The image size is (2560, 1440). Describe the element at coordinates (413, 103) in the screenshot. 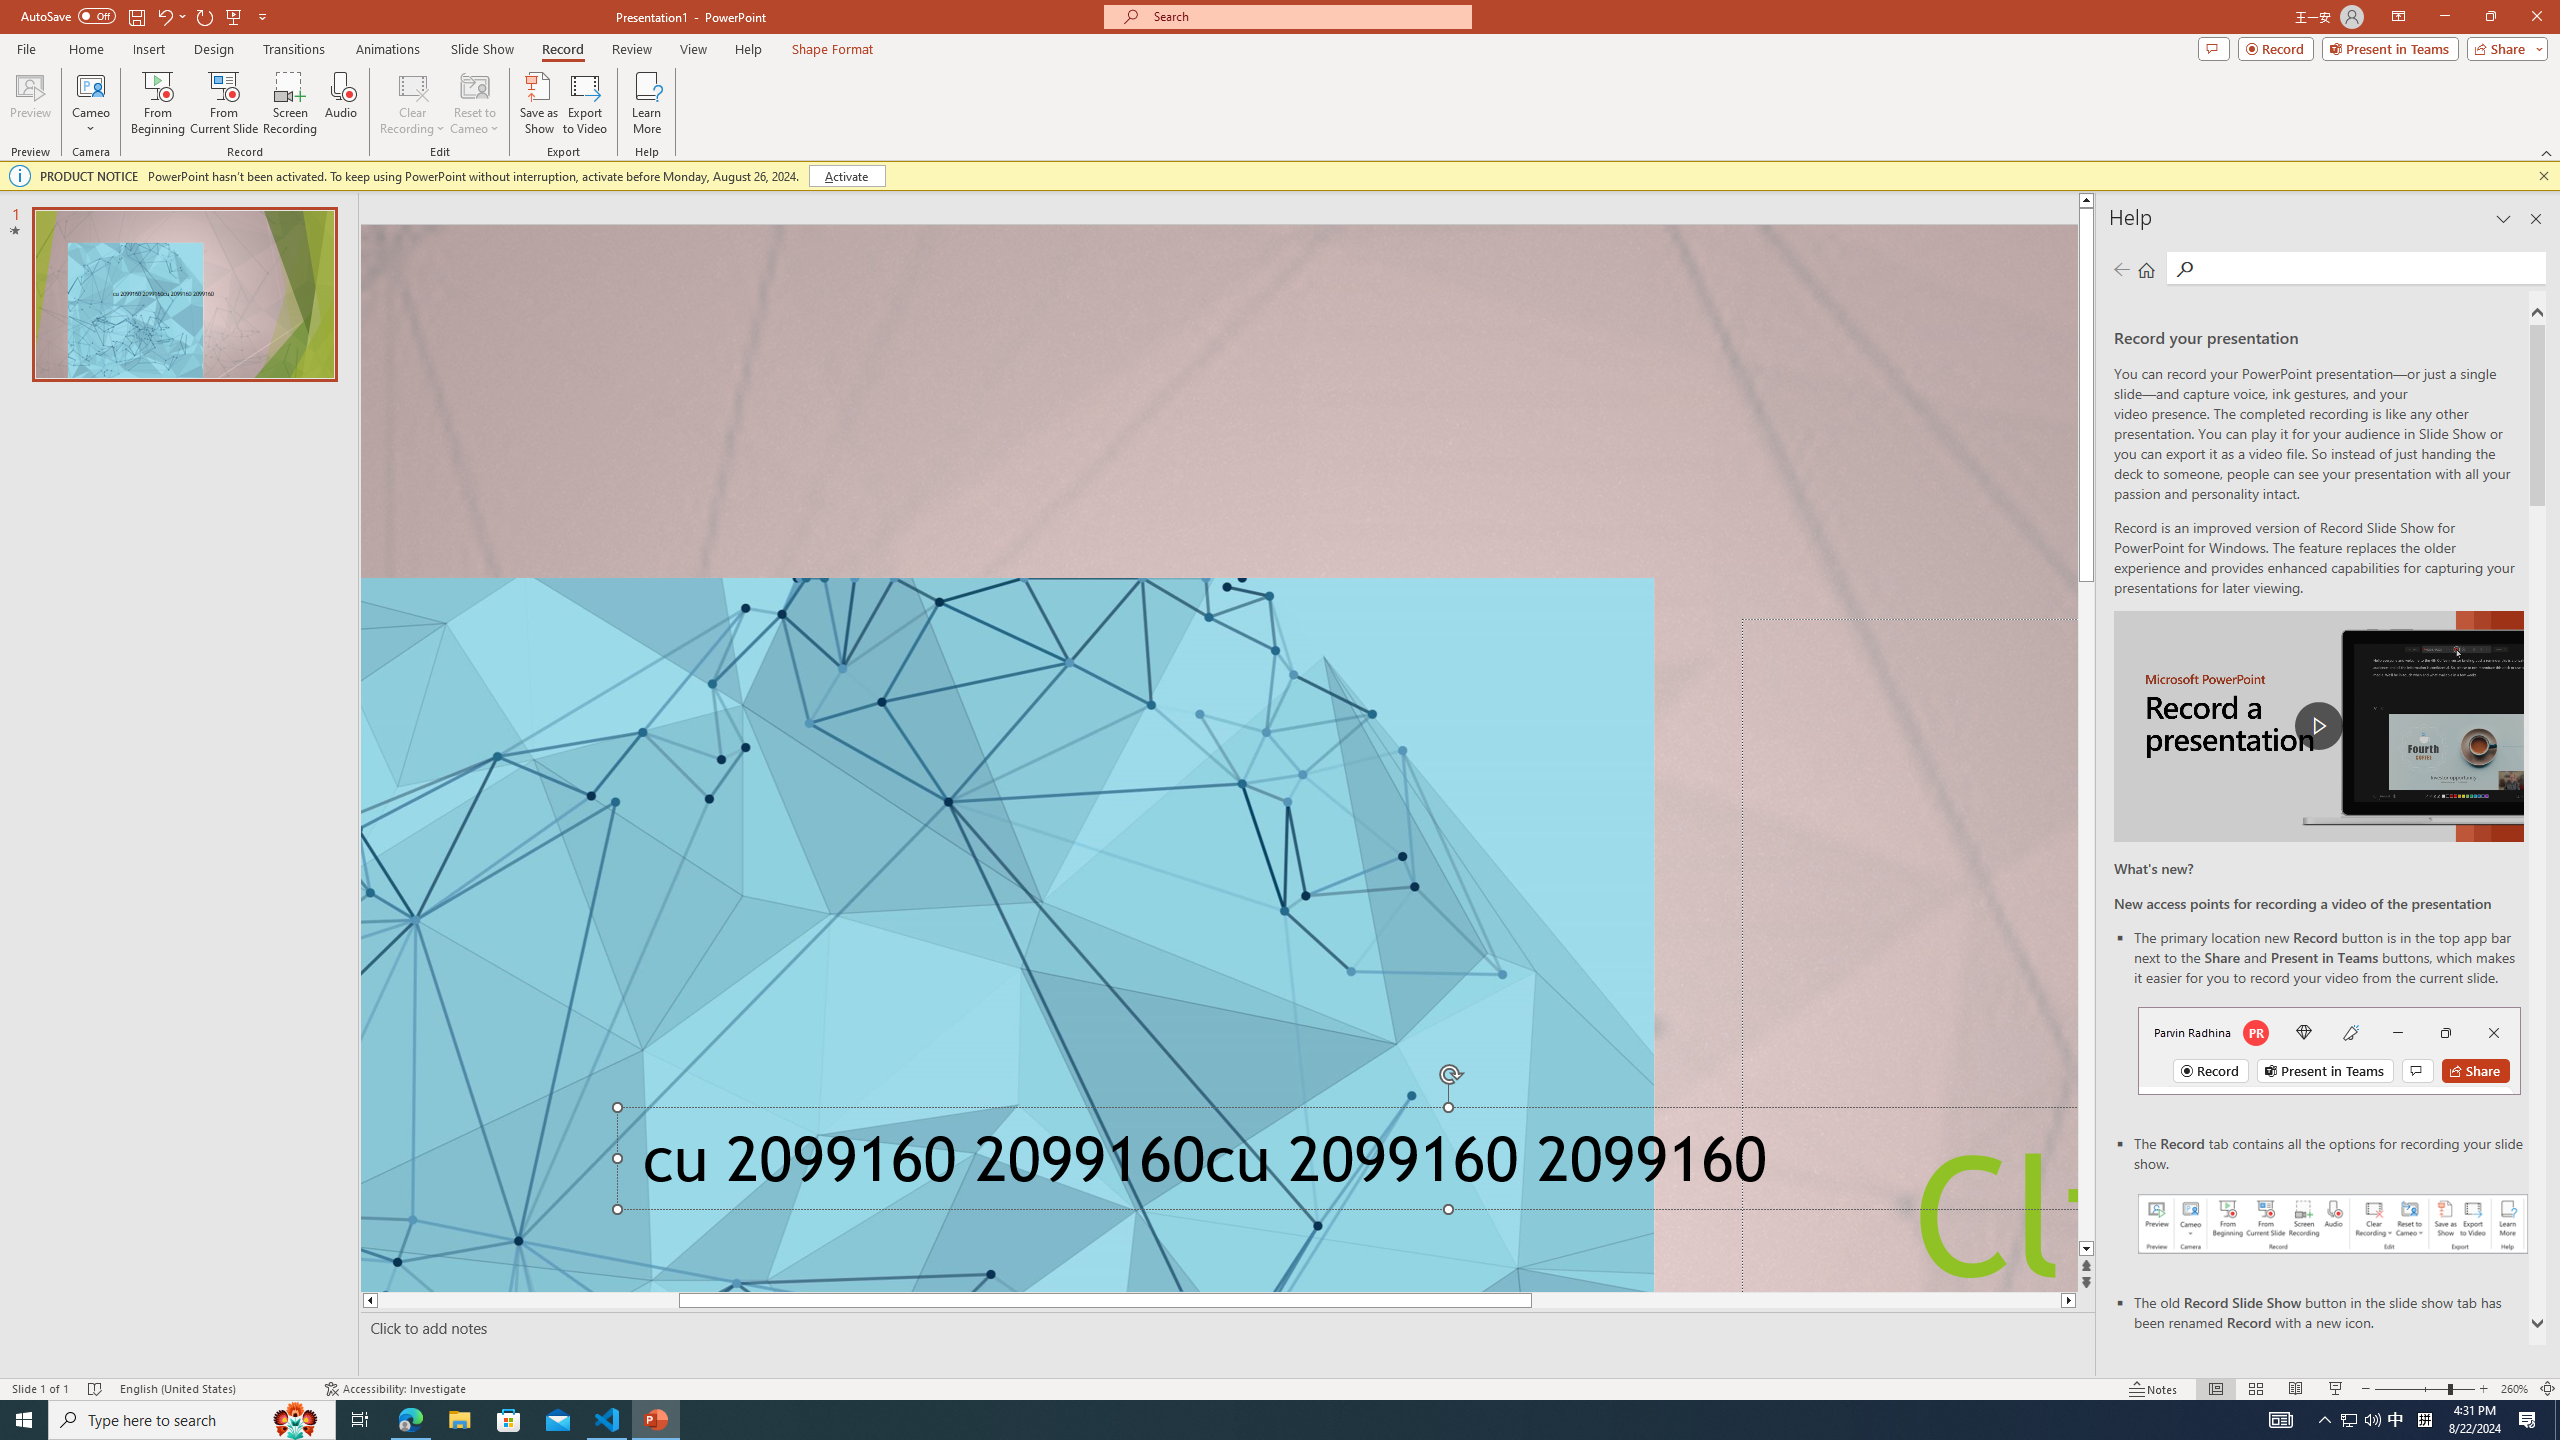

I see `Clear Recording` at that location.